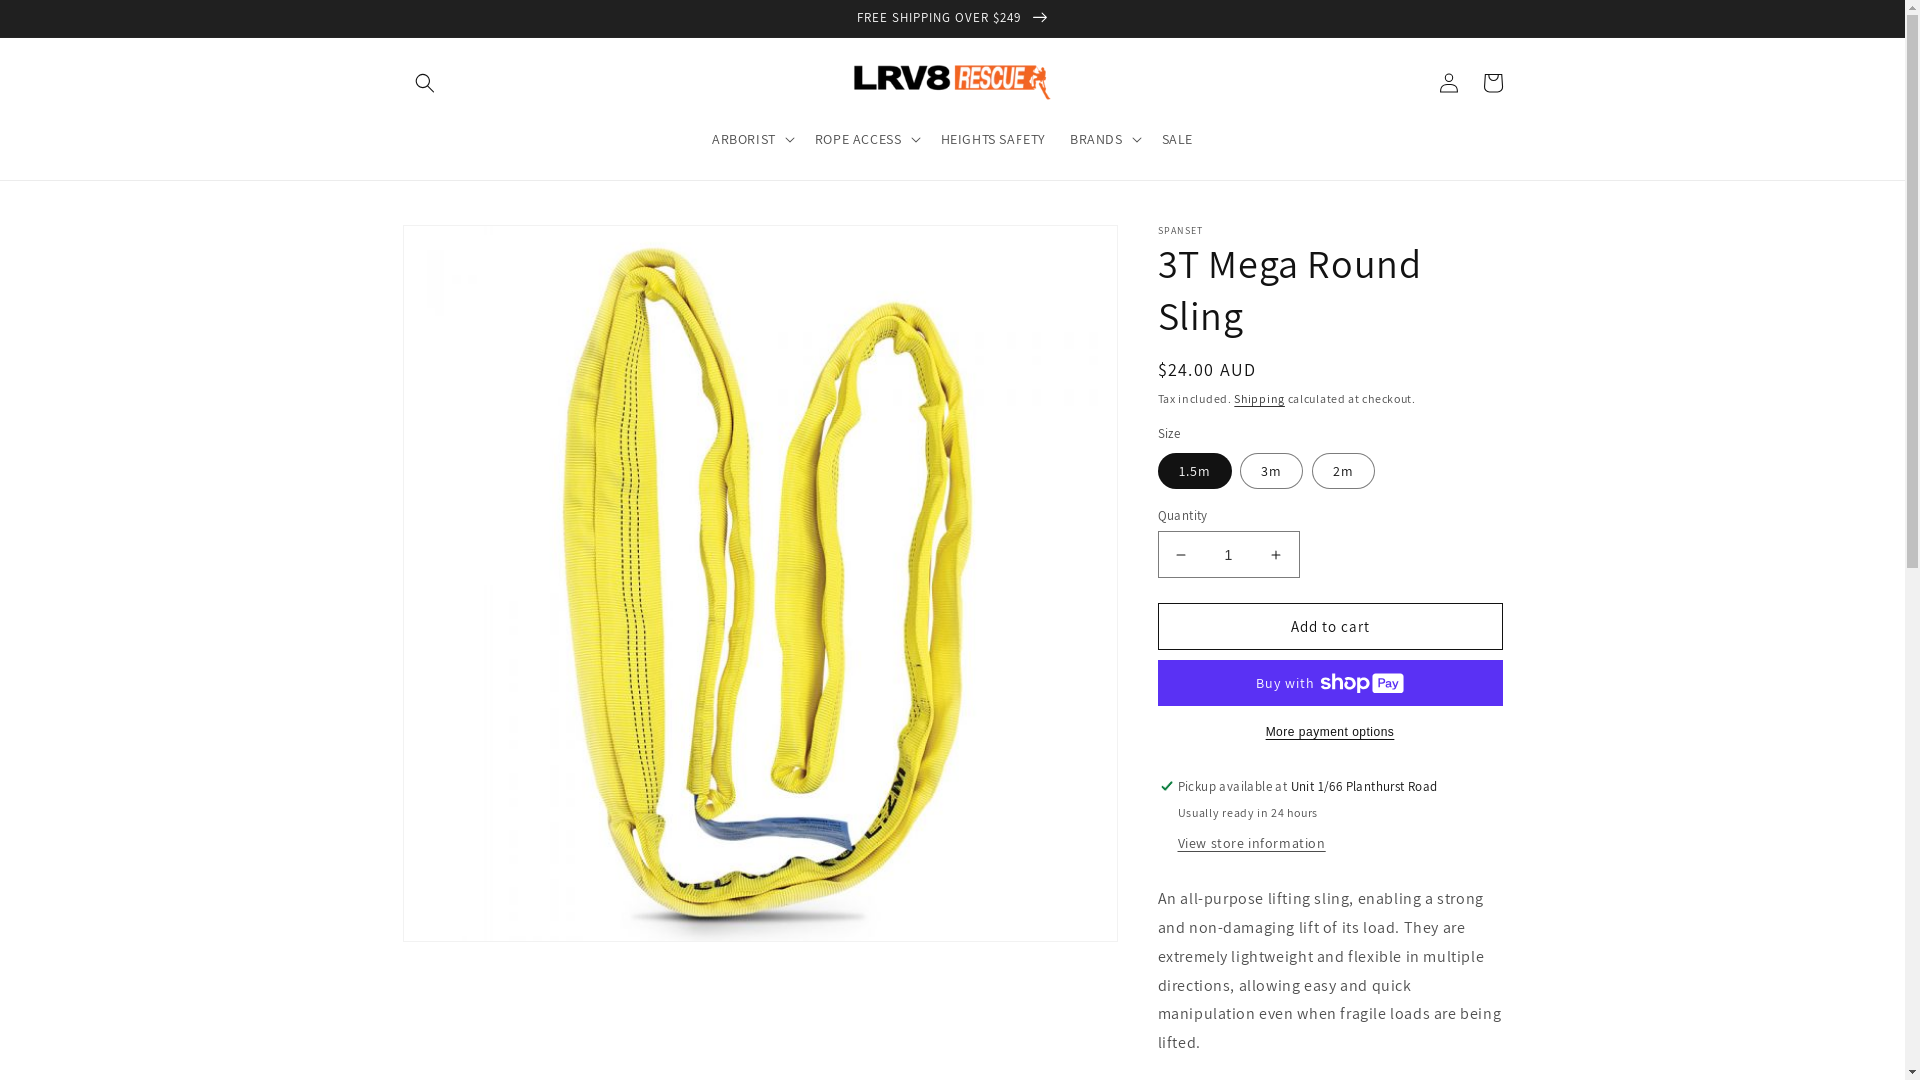  What do you see at coordinates (1252, 844) in the screenshot?
I see `View store information` at bounding box center [1252, 844].